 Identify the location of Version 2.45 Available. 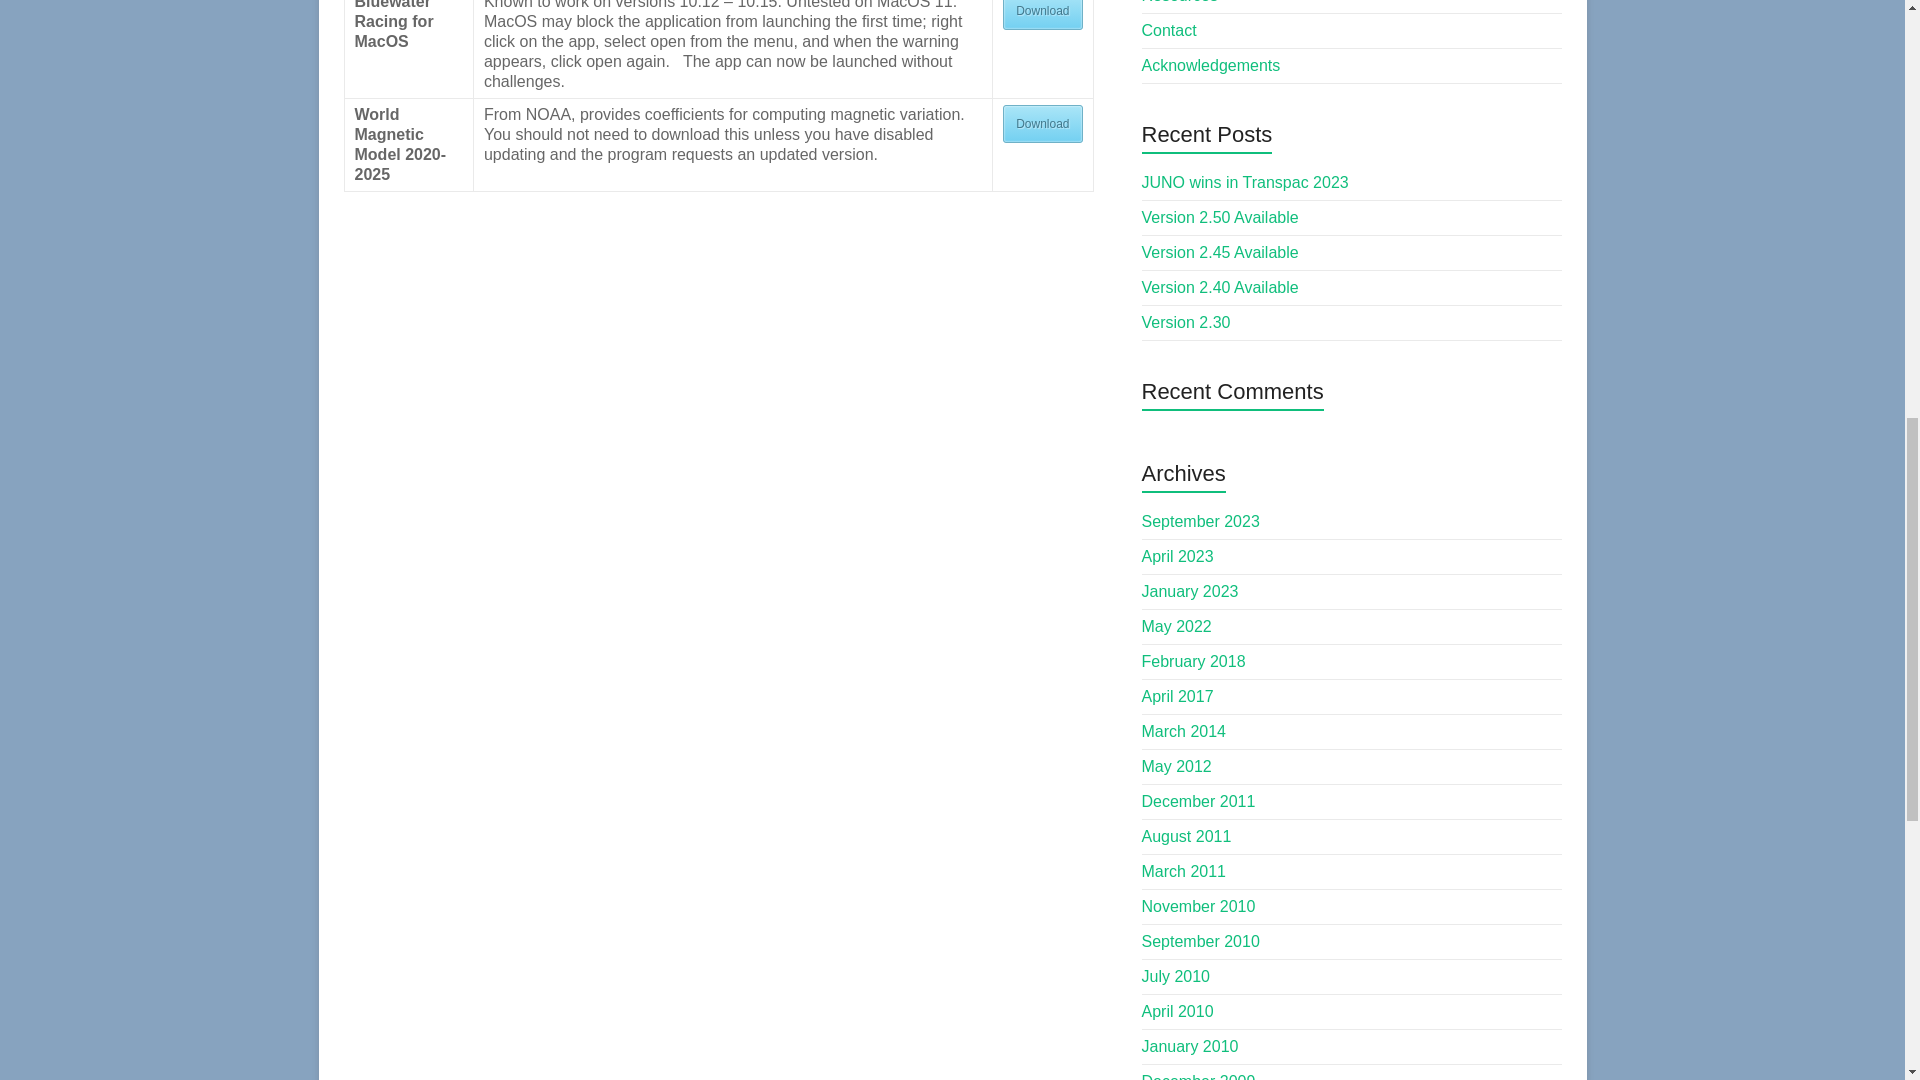
(1220, 252).